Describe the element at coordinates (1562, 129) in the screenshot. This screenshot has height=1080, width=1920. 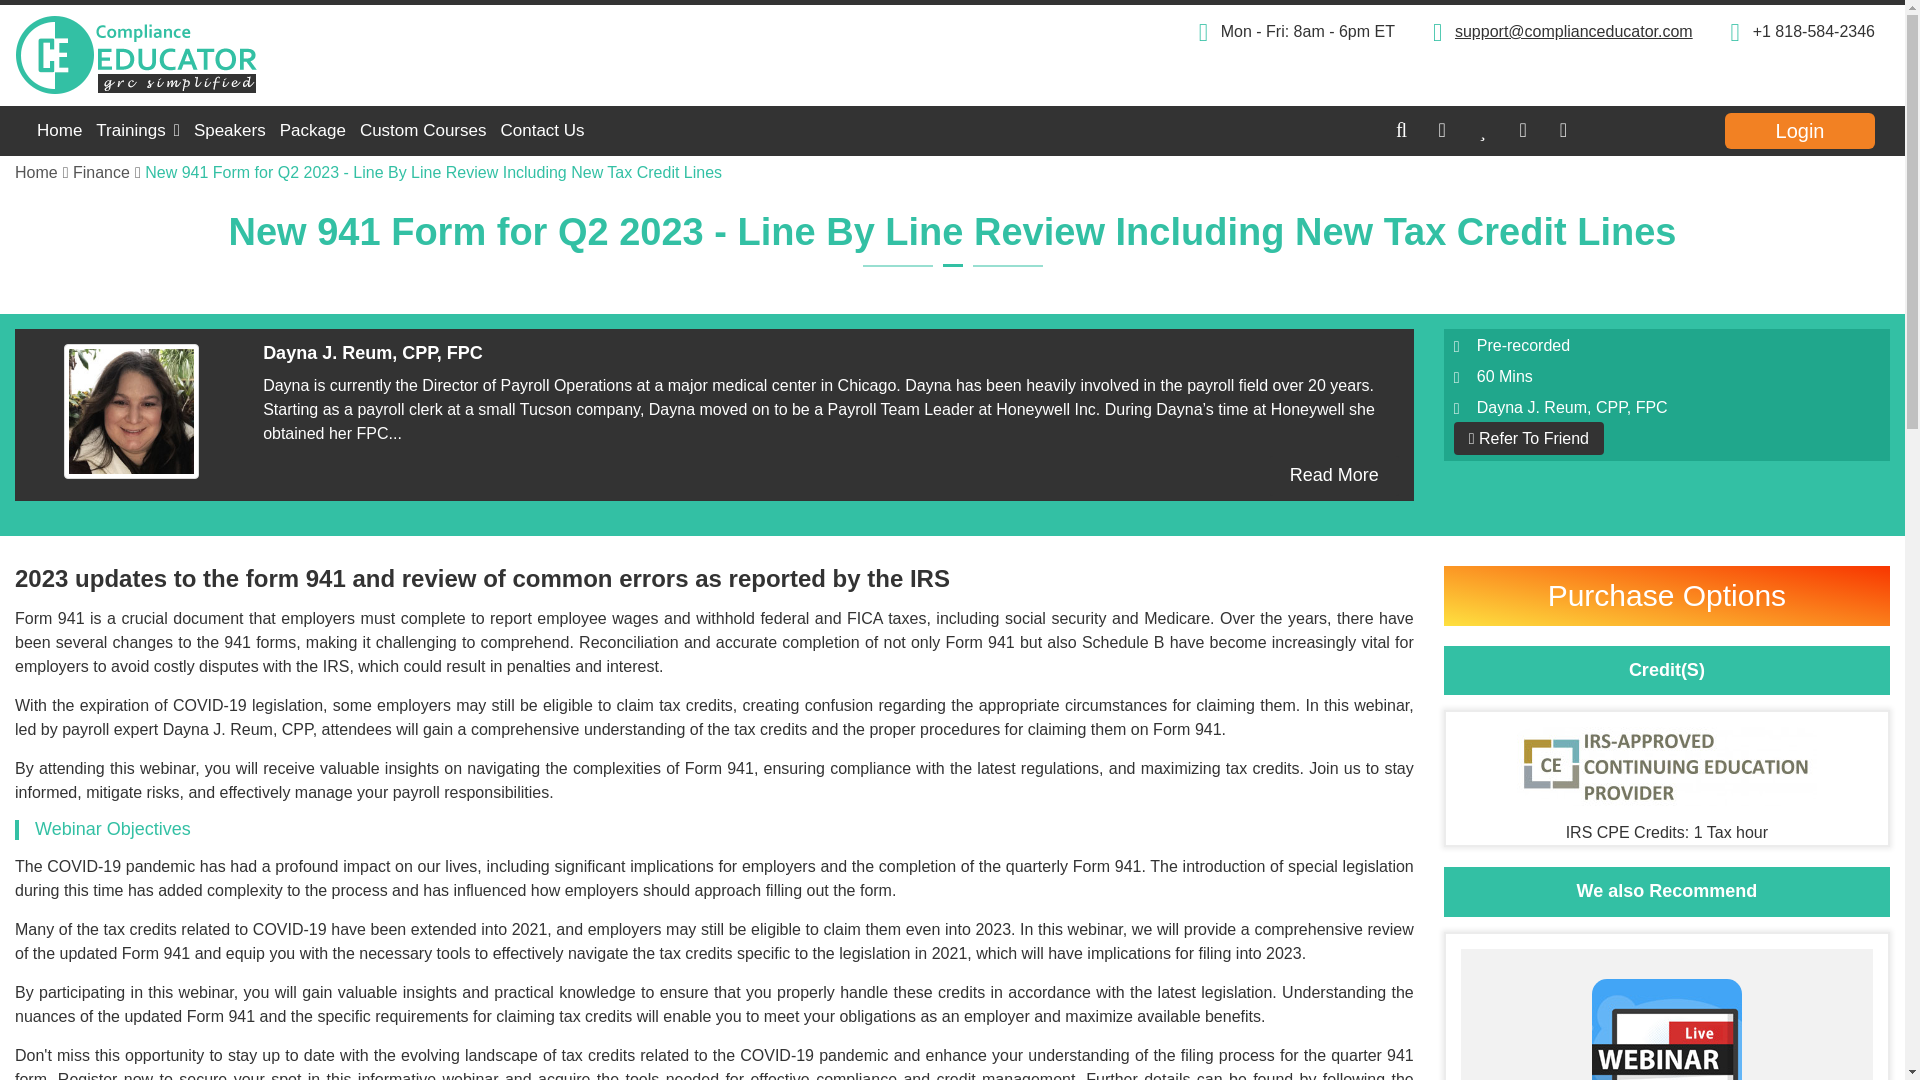
I see `Login` at that location.